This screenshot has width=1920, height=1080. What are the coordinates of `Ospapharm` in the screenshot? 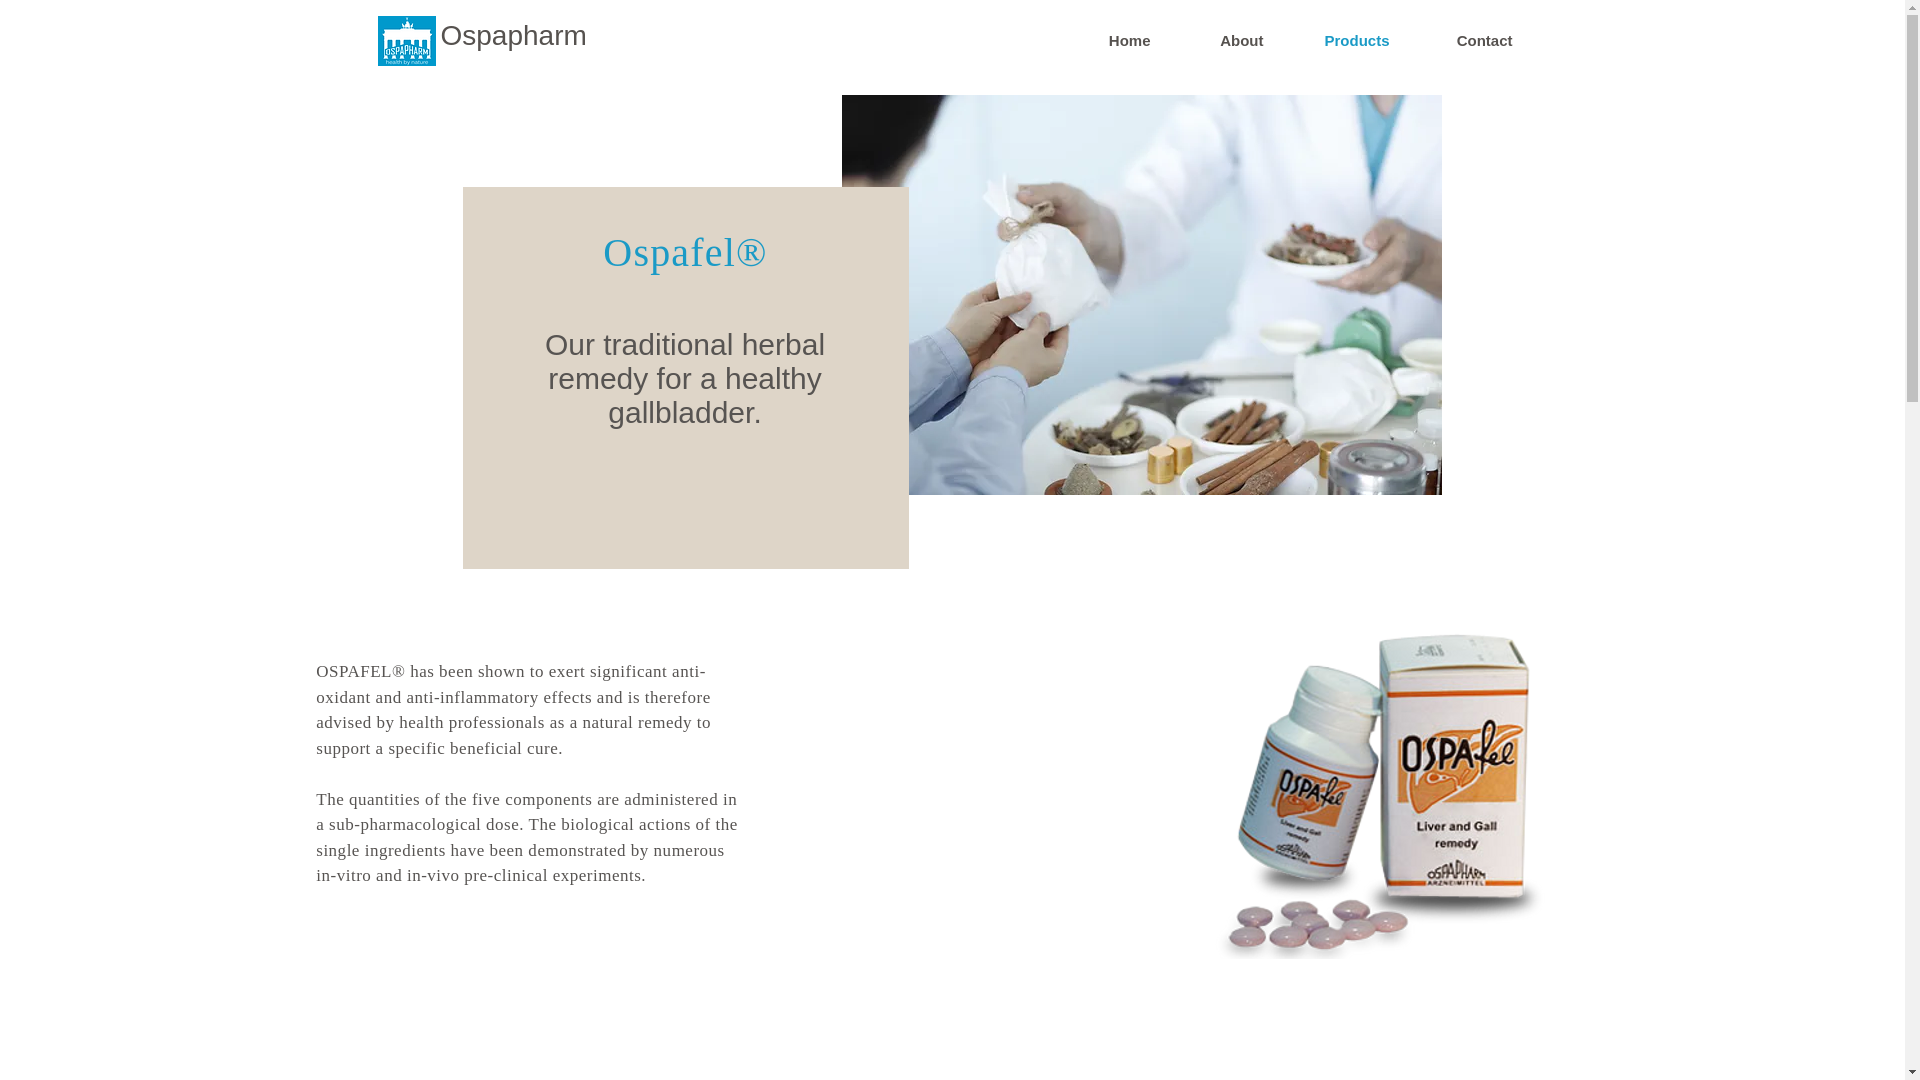 It's located at (512, 35).